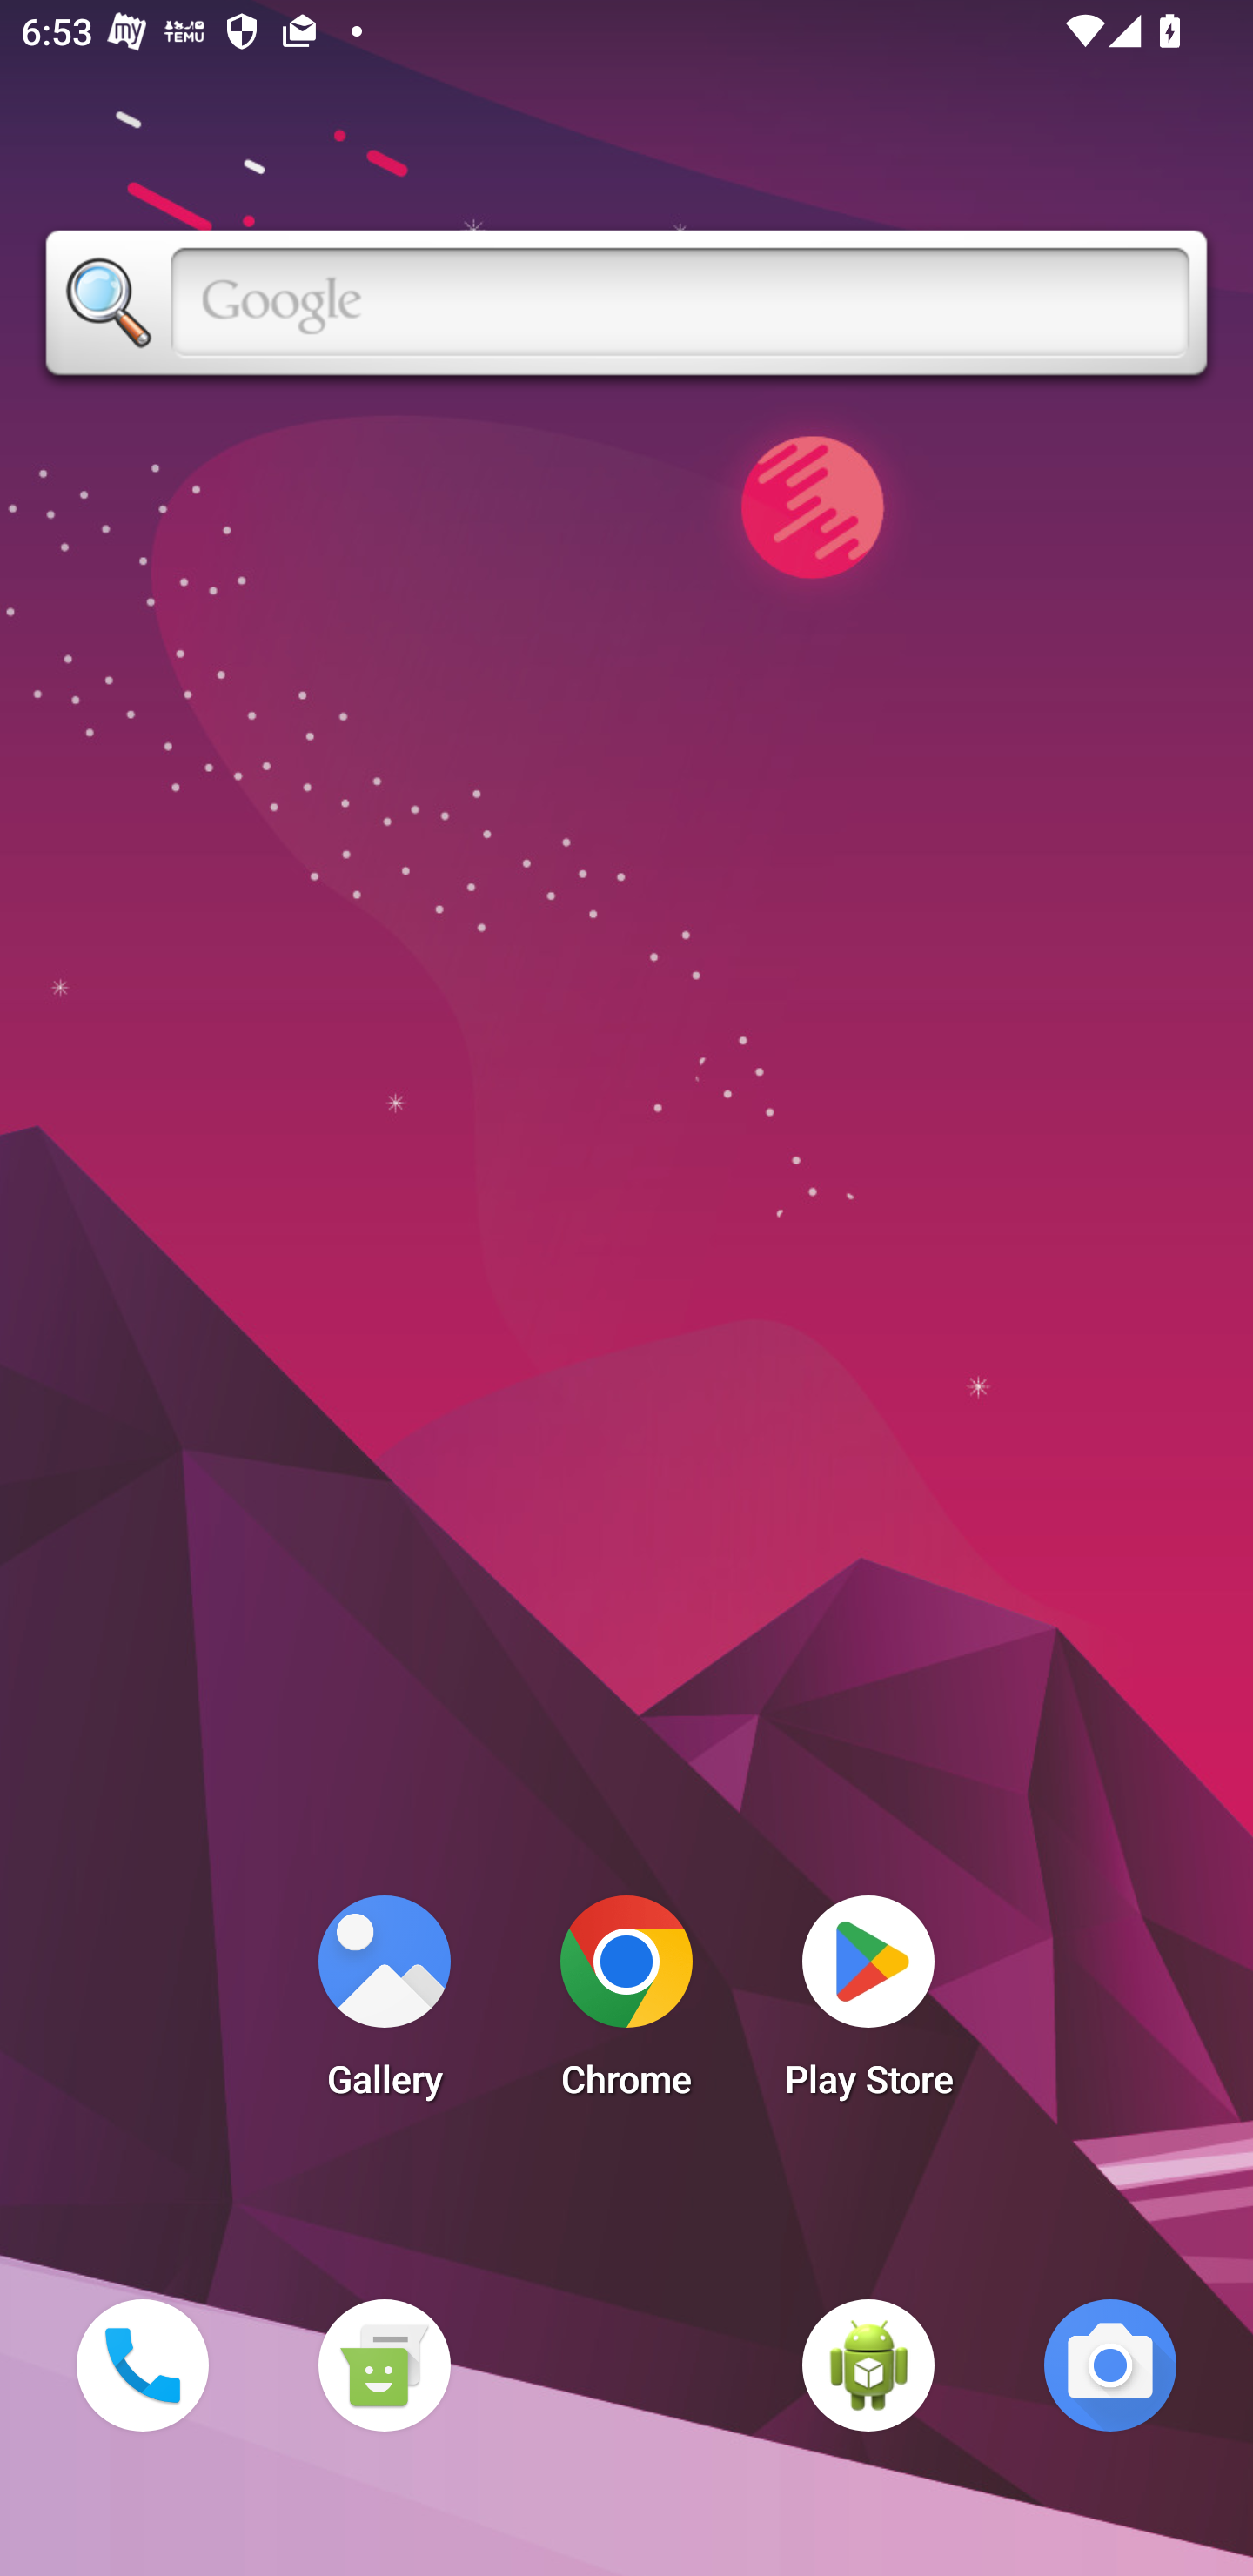 The height and width of the screenshot is (2576, 1253). I want to click on Chrome, so click(626, 2005).